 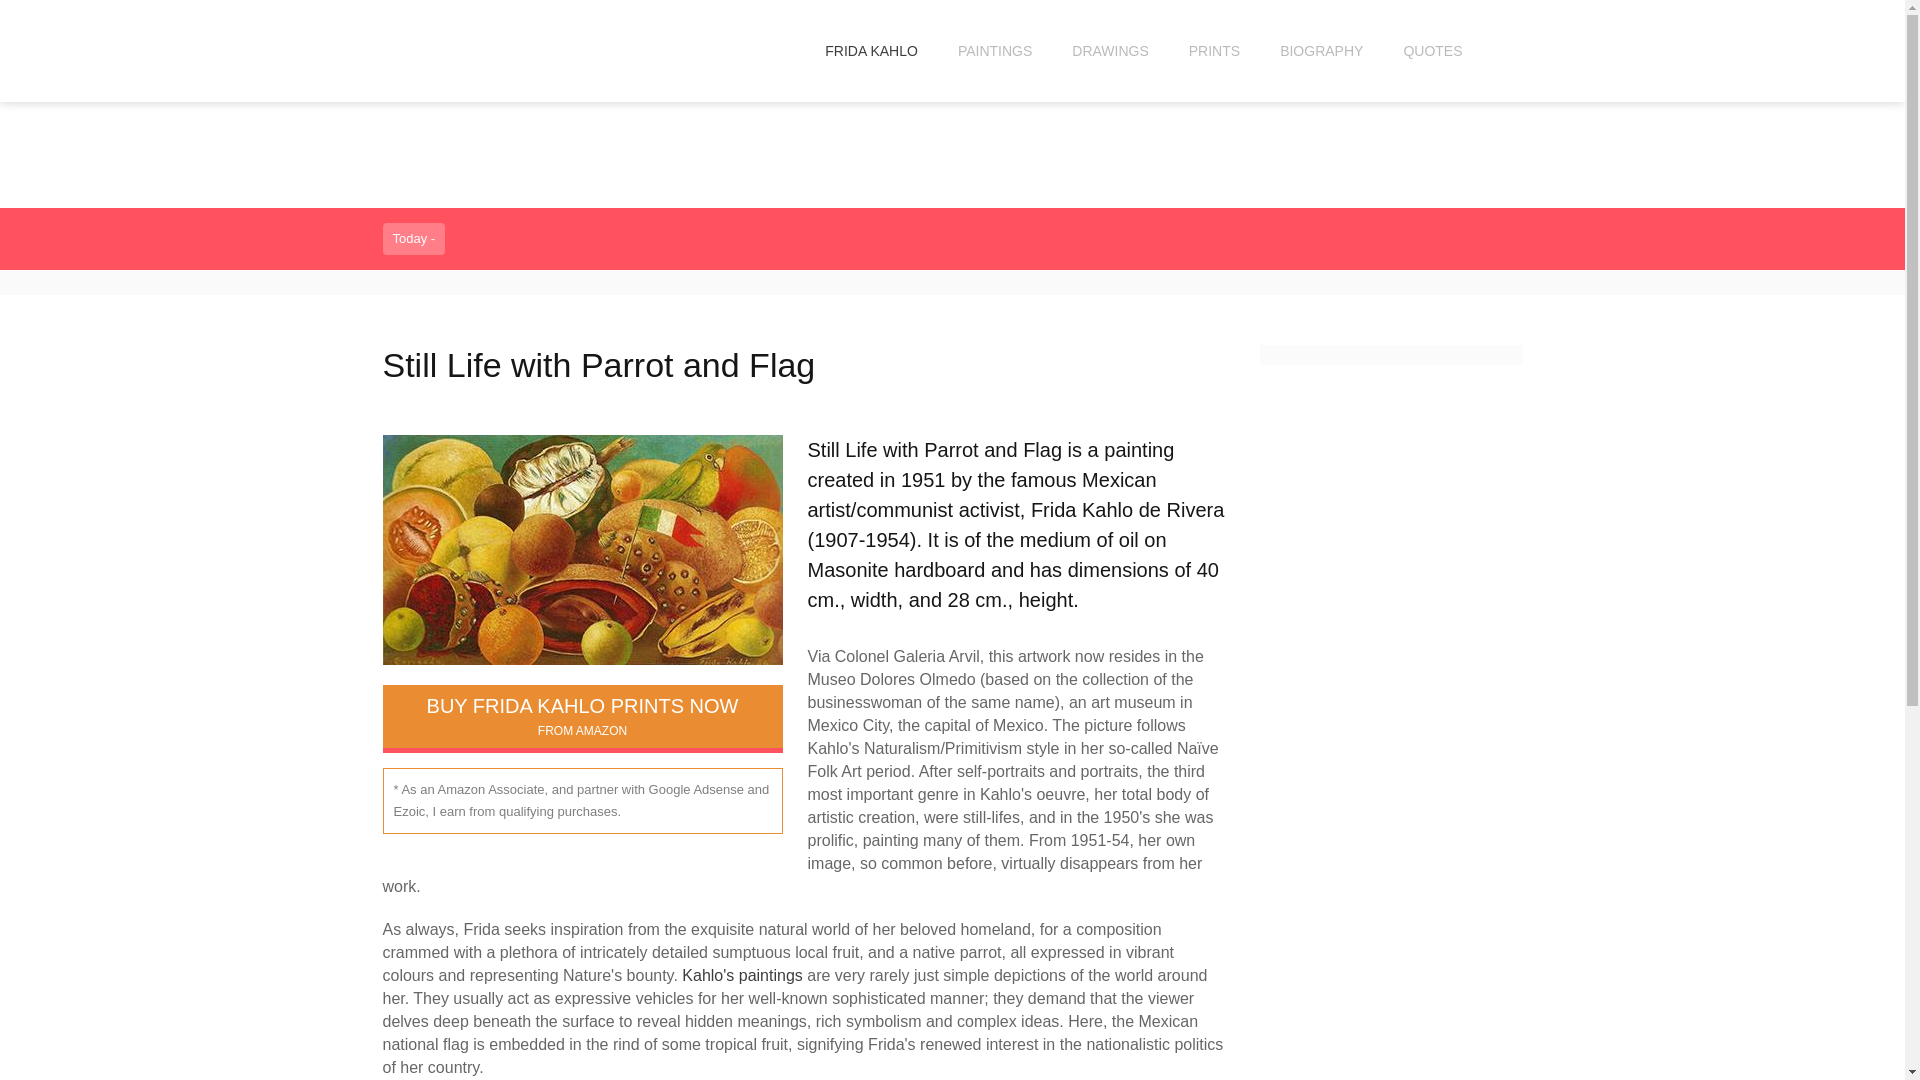 I want to click on BIOGRAPHY, so click(x=1320, y=50).